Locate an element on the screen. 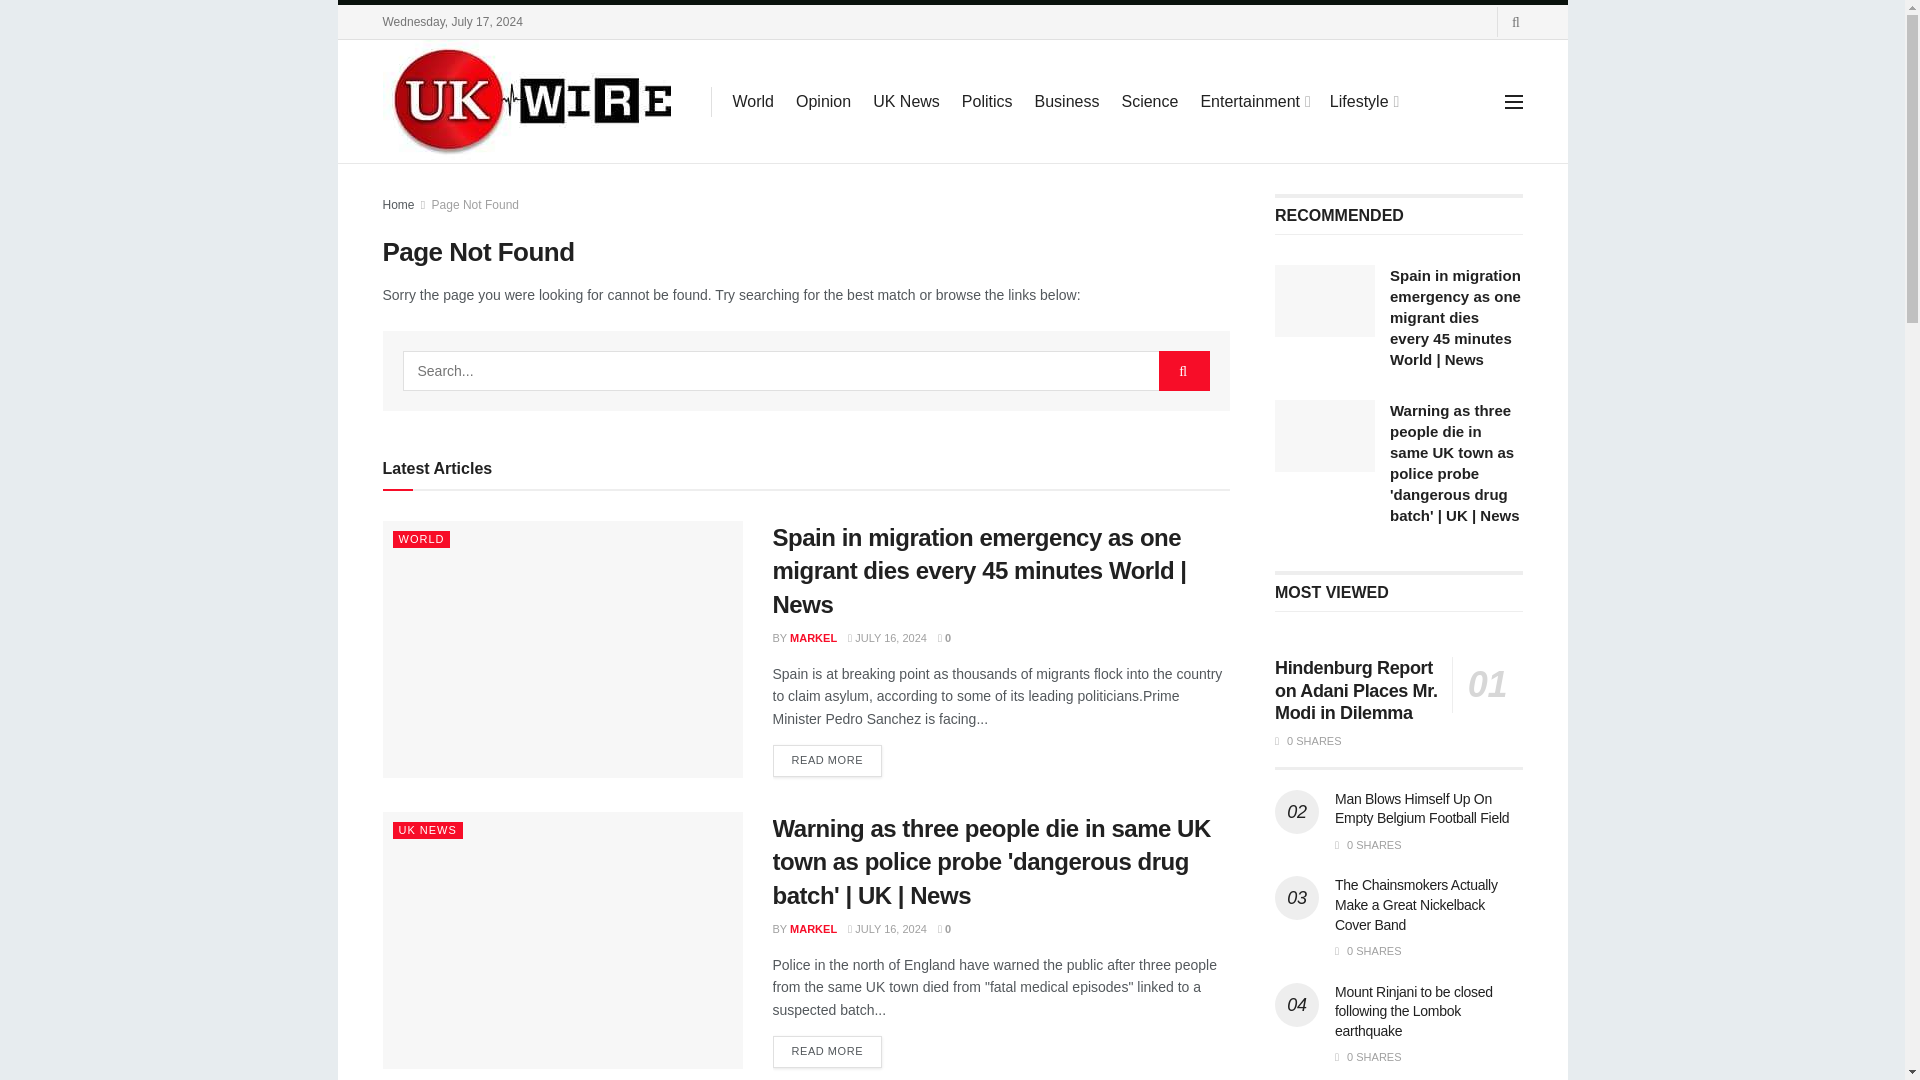  Science is located at coordinates (1150, 100).